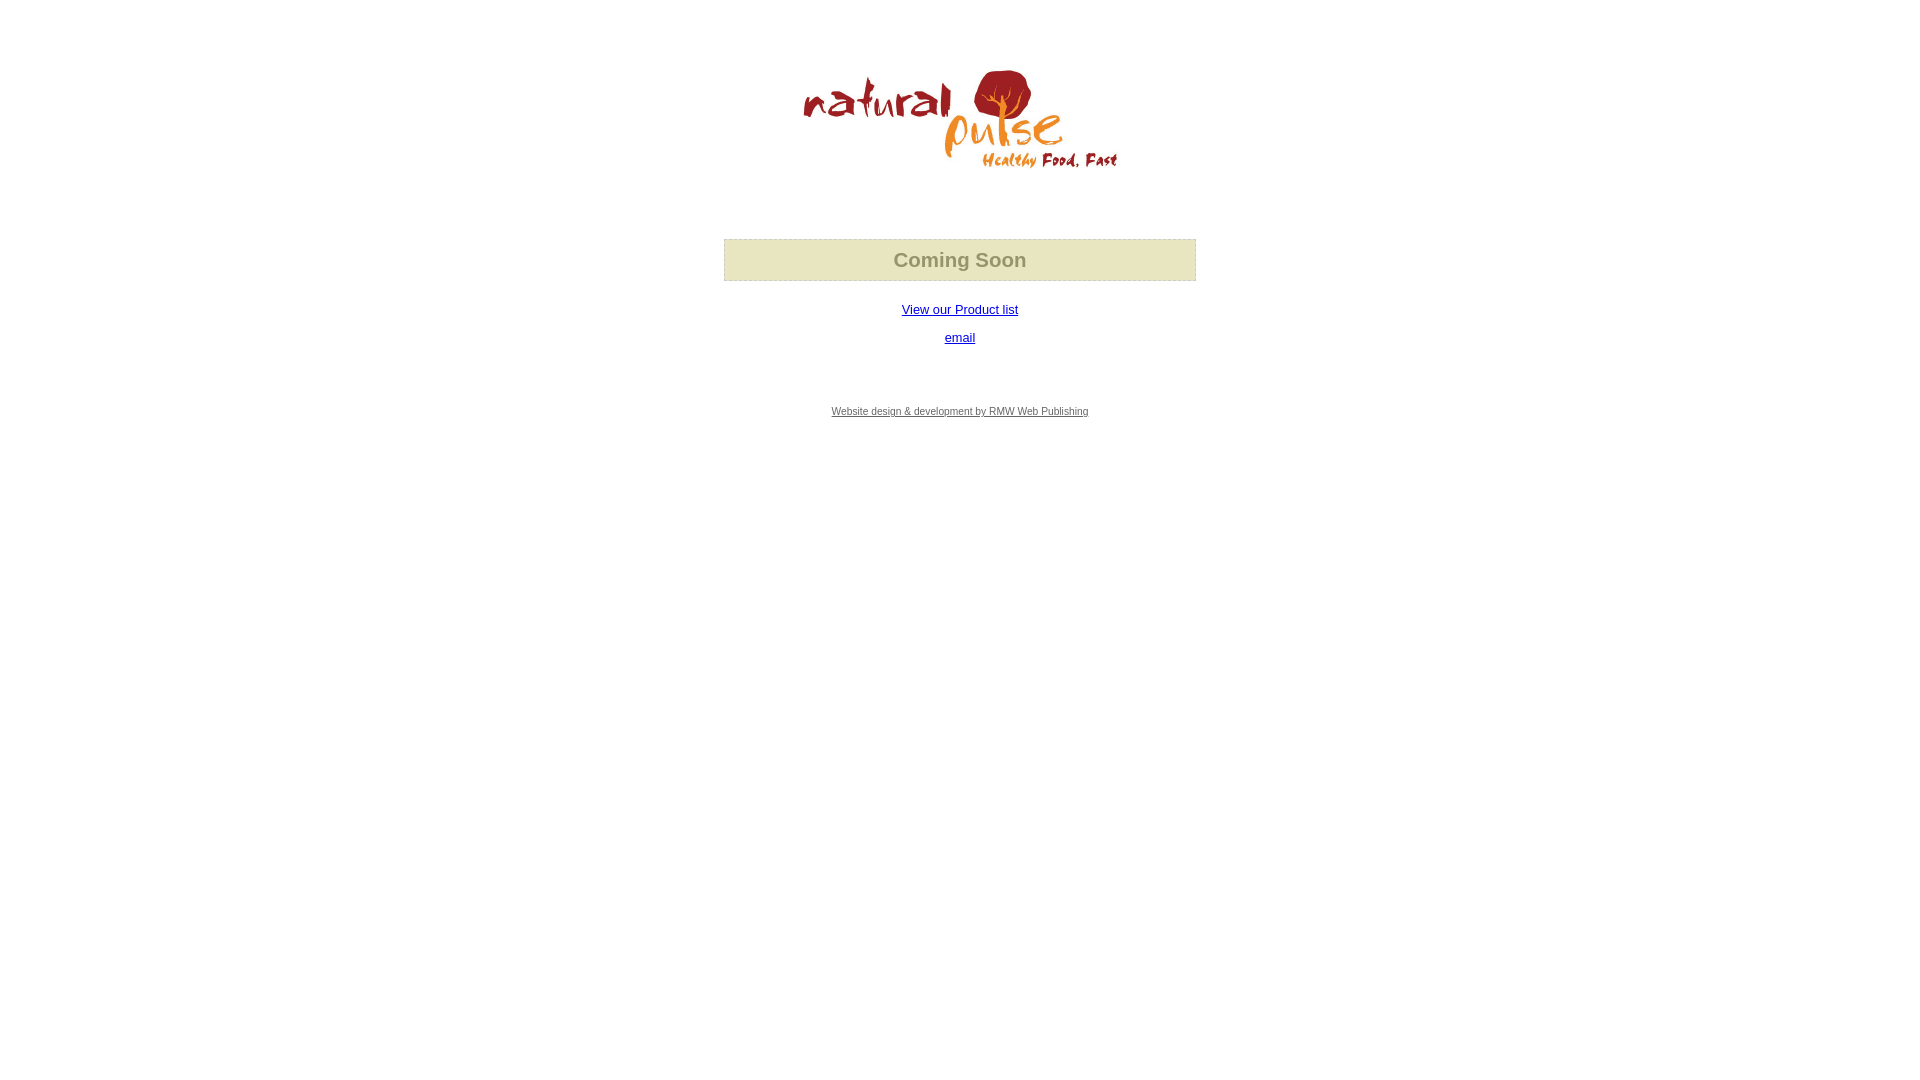  Describe the element at coordinates (960, 310) in the screenshot. I see `View our Product list` at that location.